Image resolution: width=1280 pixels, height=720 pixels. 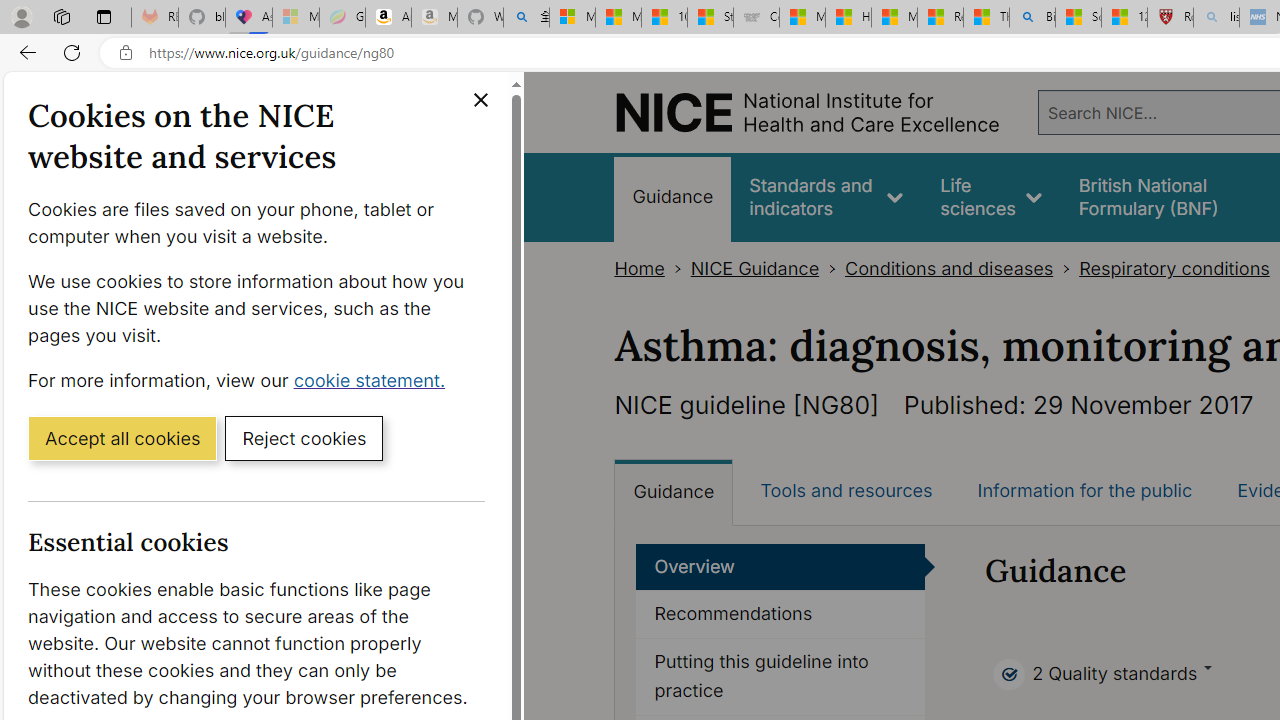 What do you see at coordinates (374, 379) in the screenshot?
I see `cookie statement. (Opens in a new window)` at bounding box center [374, 379].